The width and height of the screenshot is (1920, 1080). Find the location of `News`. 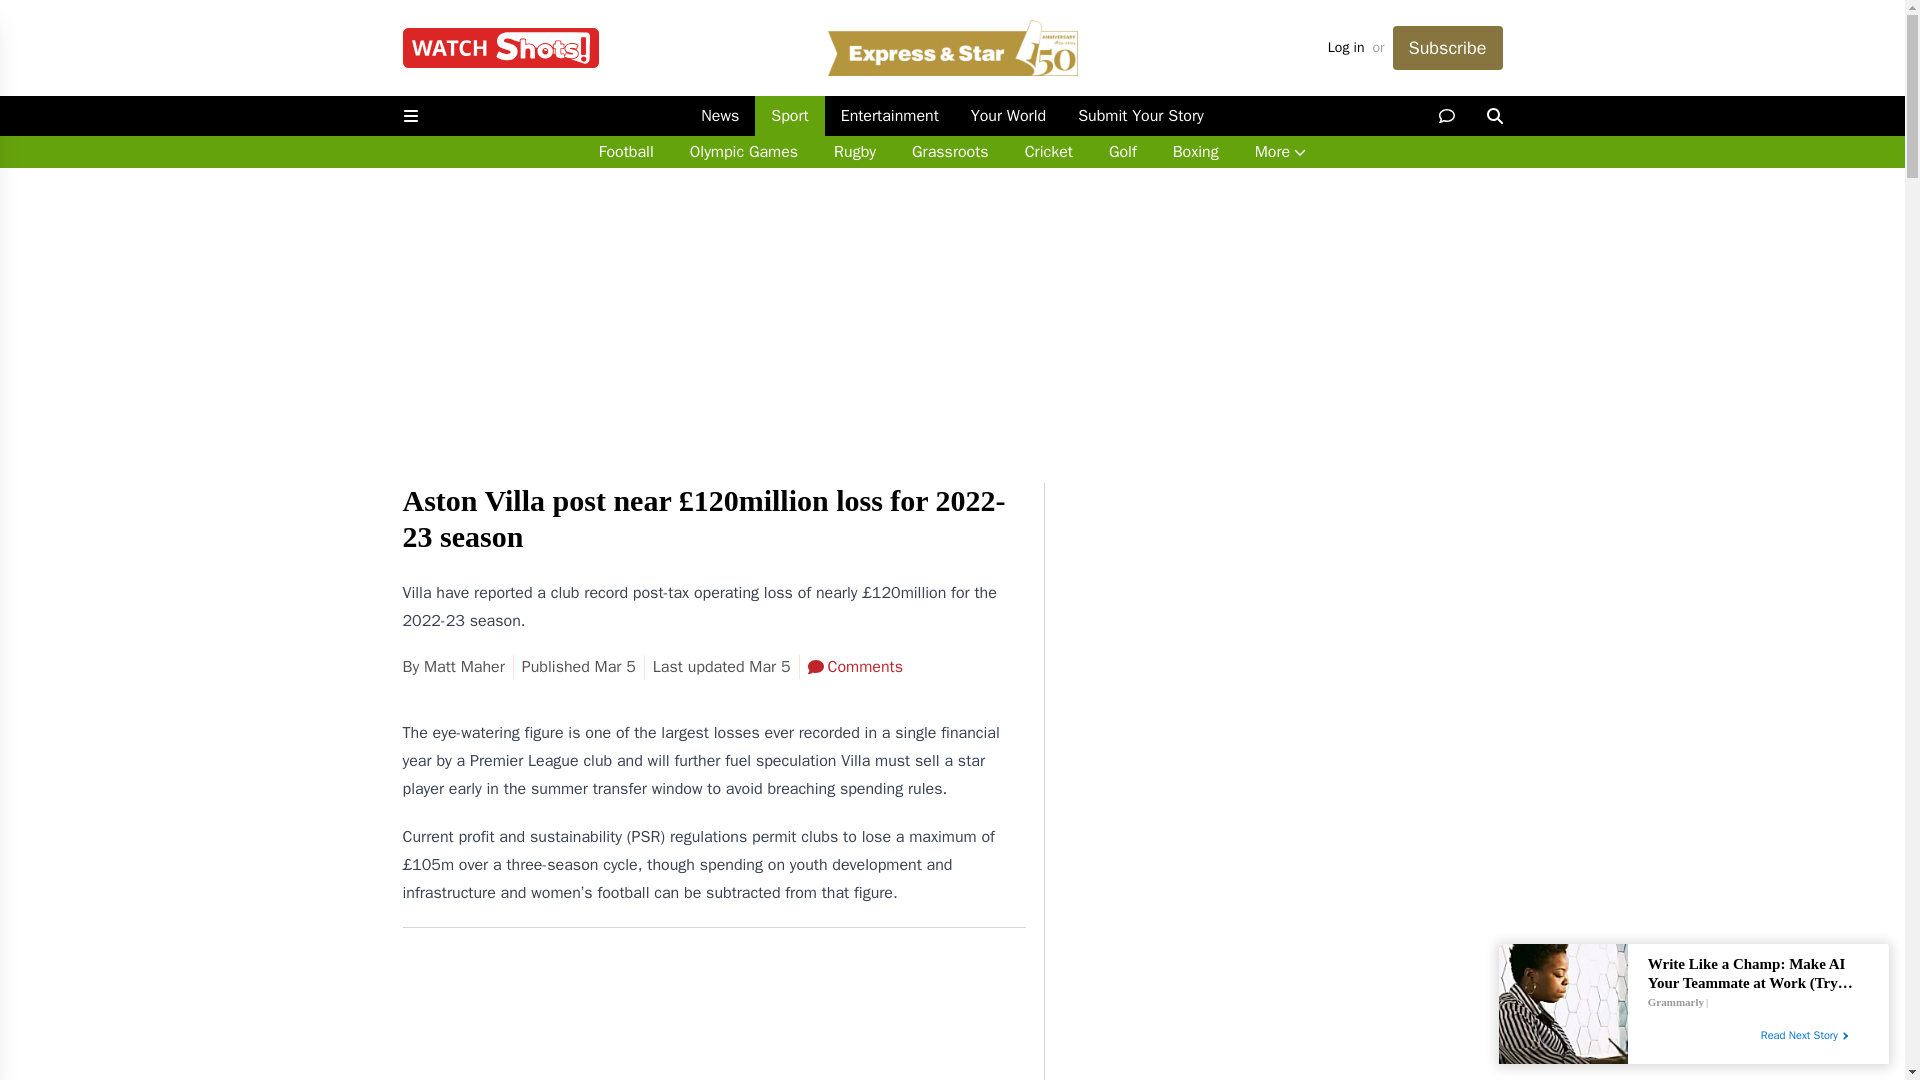

News is located at coordinates (720, 116).